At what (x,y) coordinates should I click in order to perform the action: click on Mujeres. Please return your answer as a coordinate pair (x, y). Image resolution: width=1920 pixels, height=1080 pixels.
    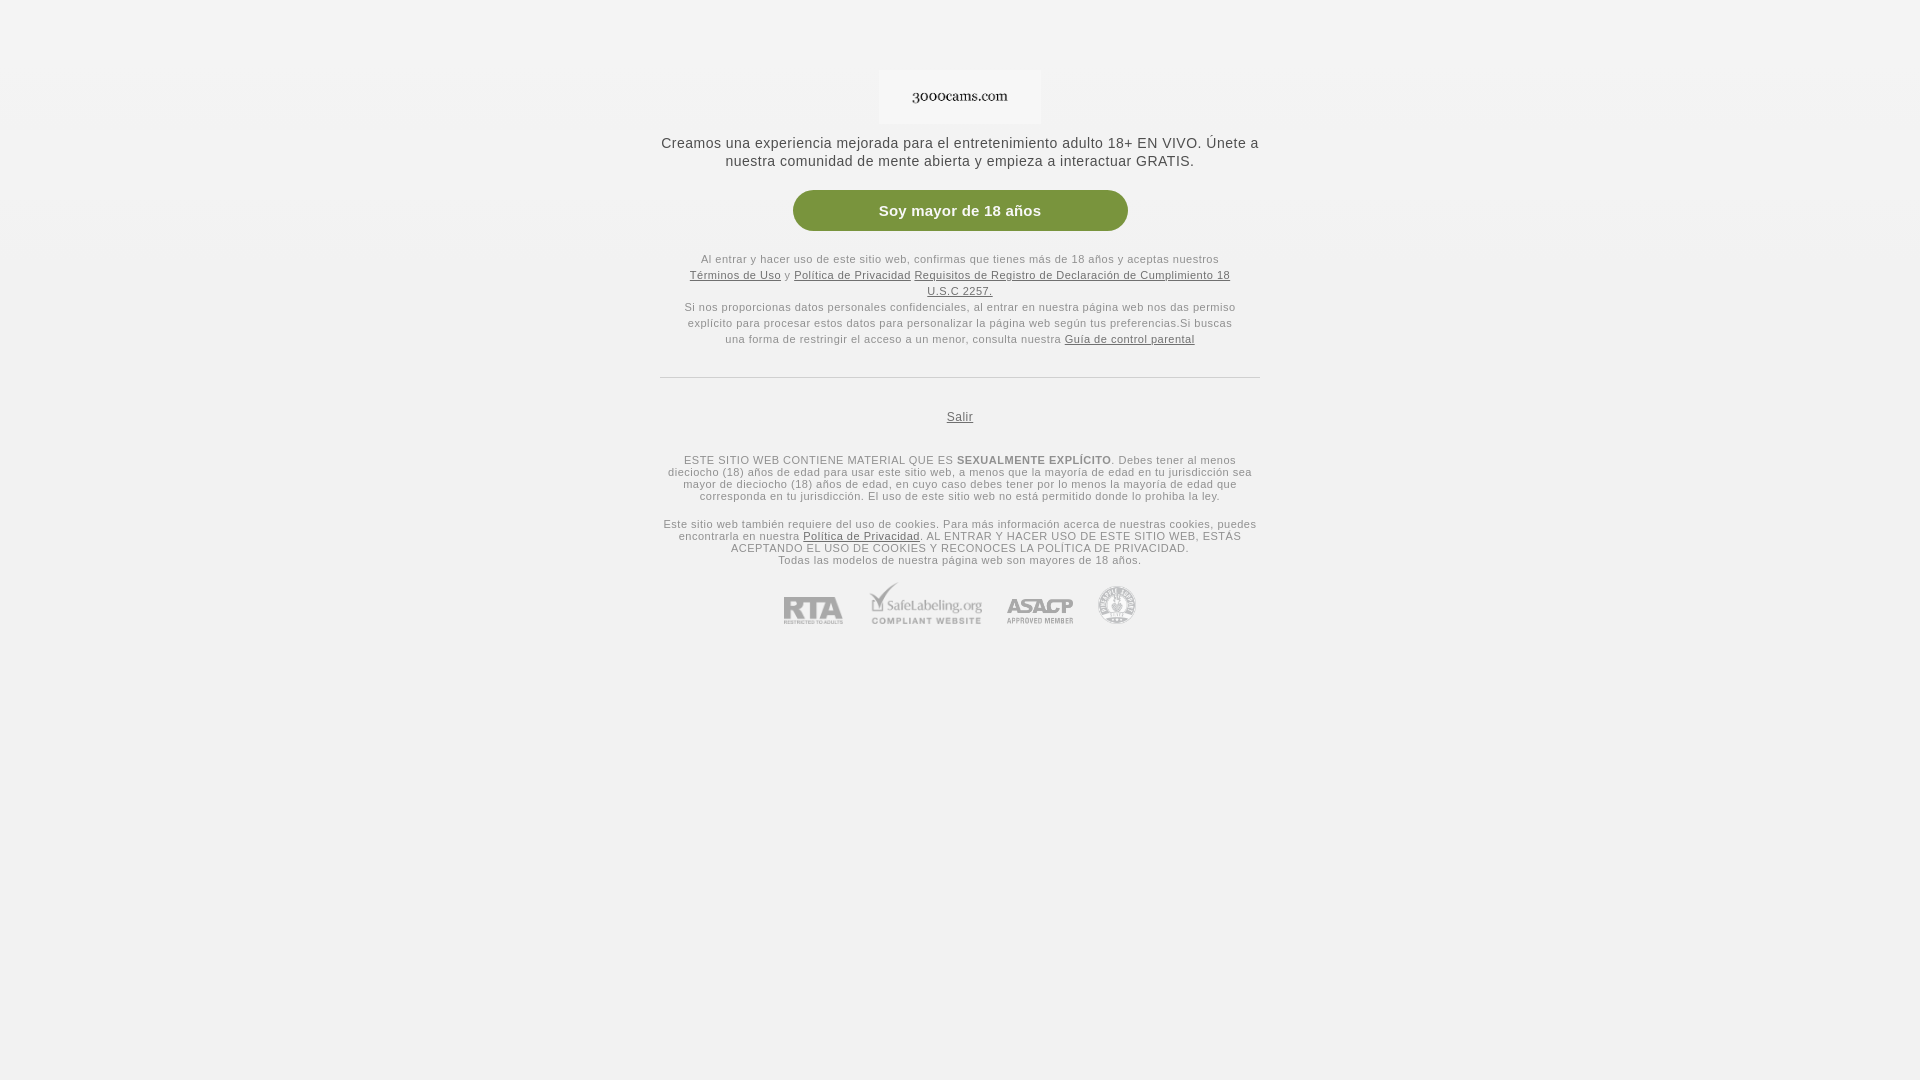
    Looking at the image, I should click on (50, 74).